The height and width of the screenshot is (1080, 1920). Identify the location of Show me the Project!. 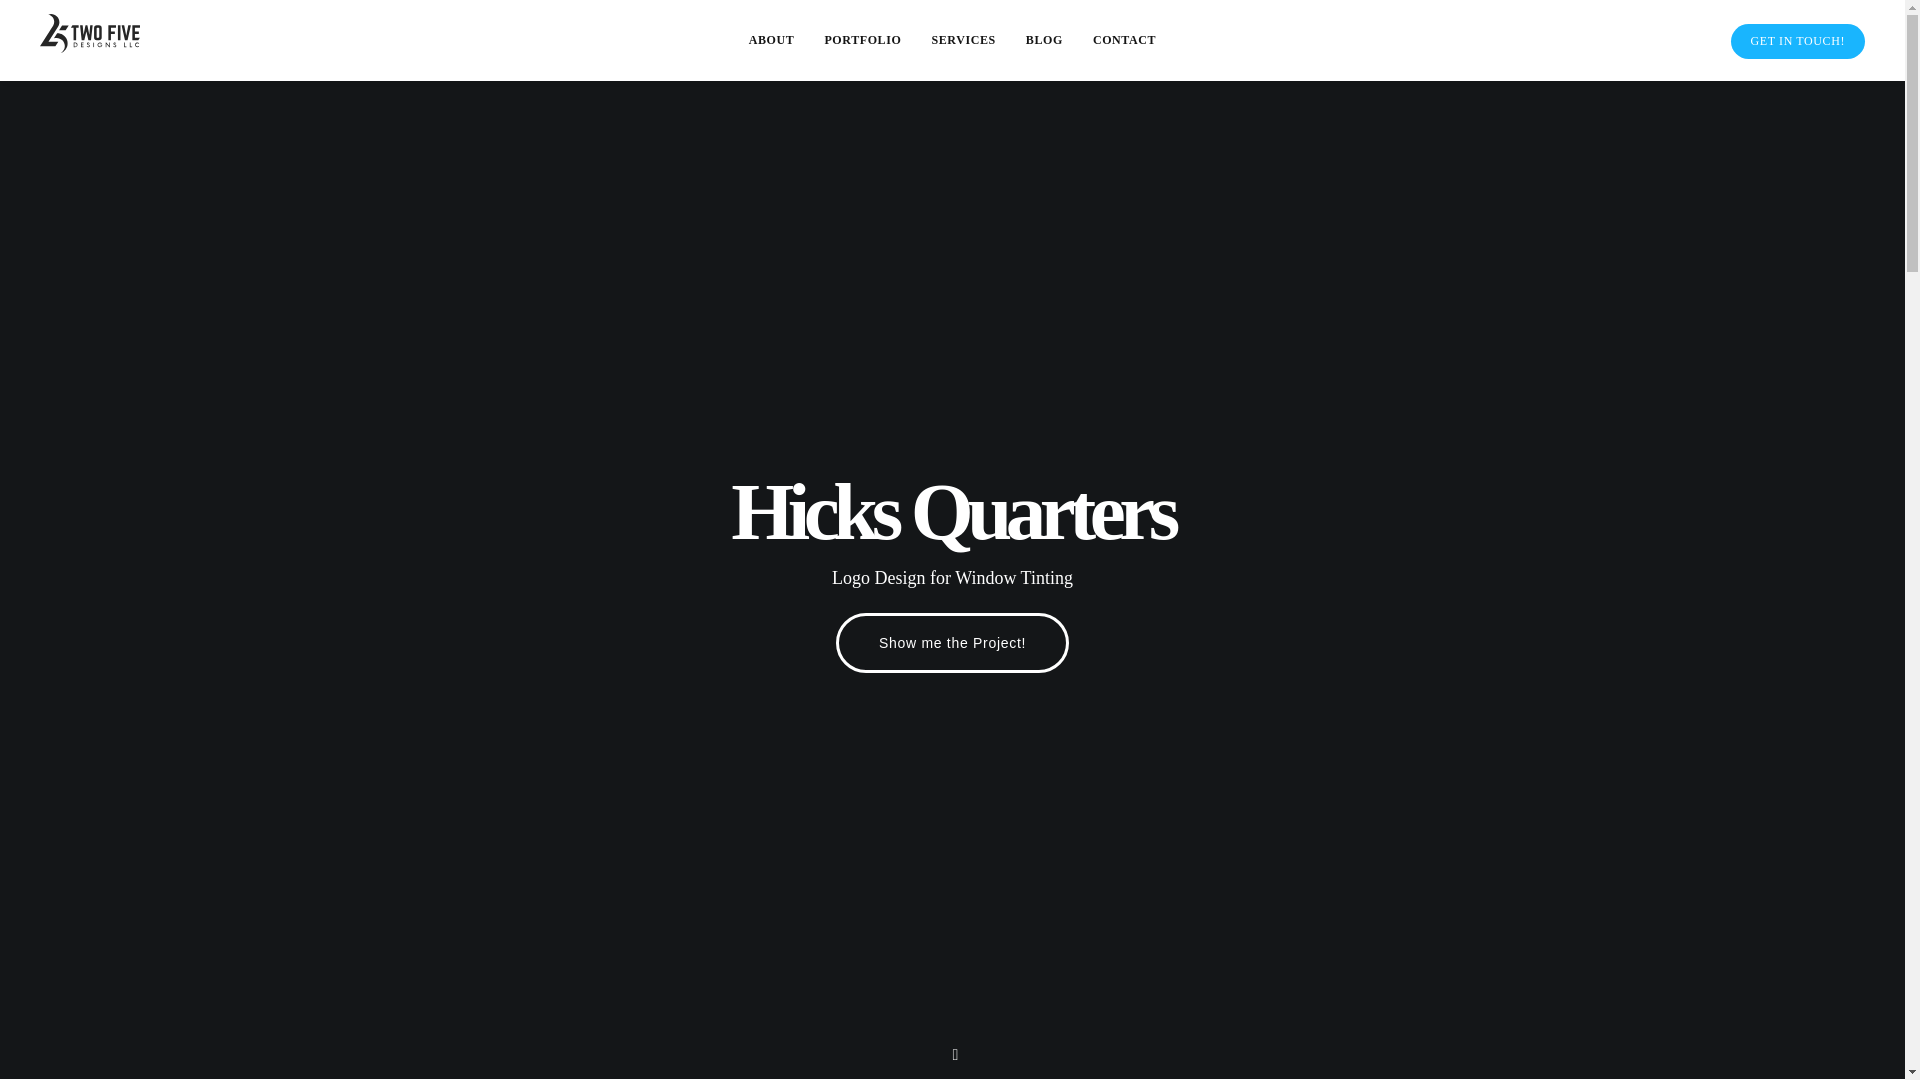
(952, 642).